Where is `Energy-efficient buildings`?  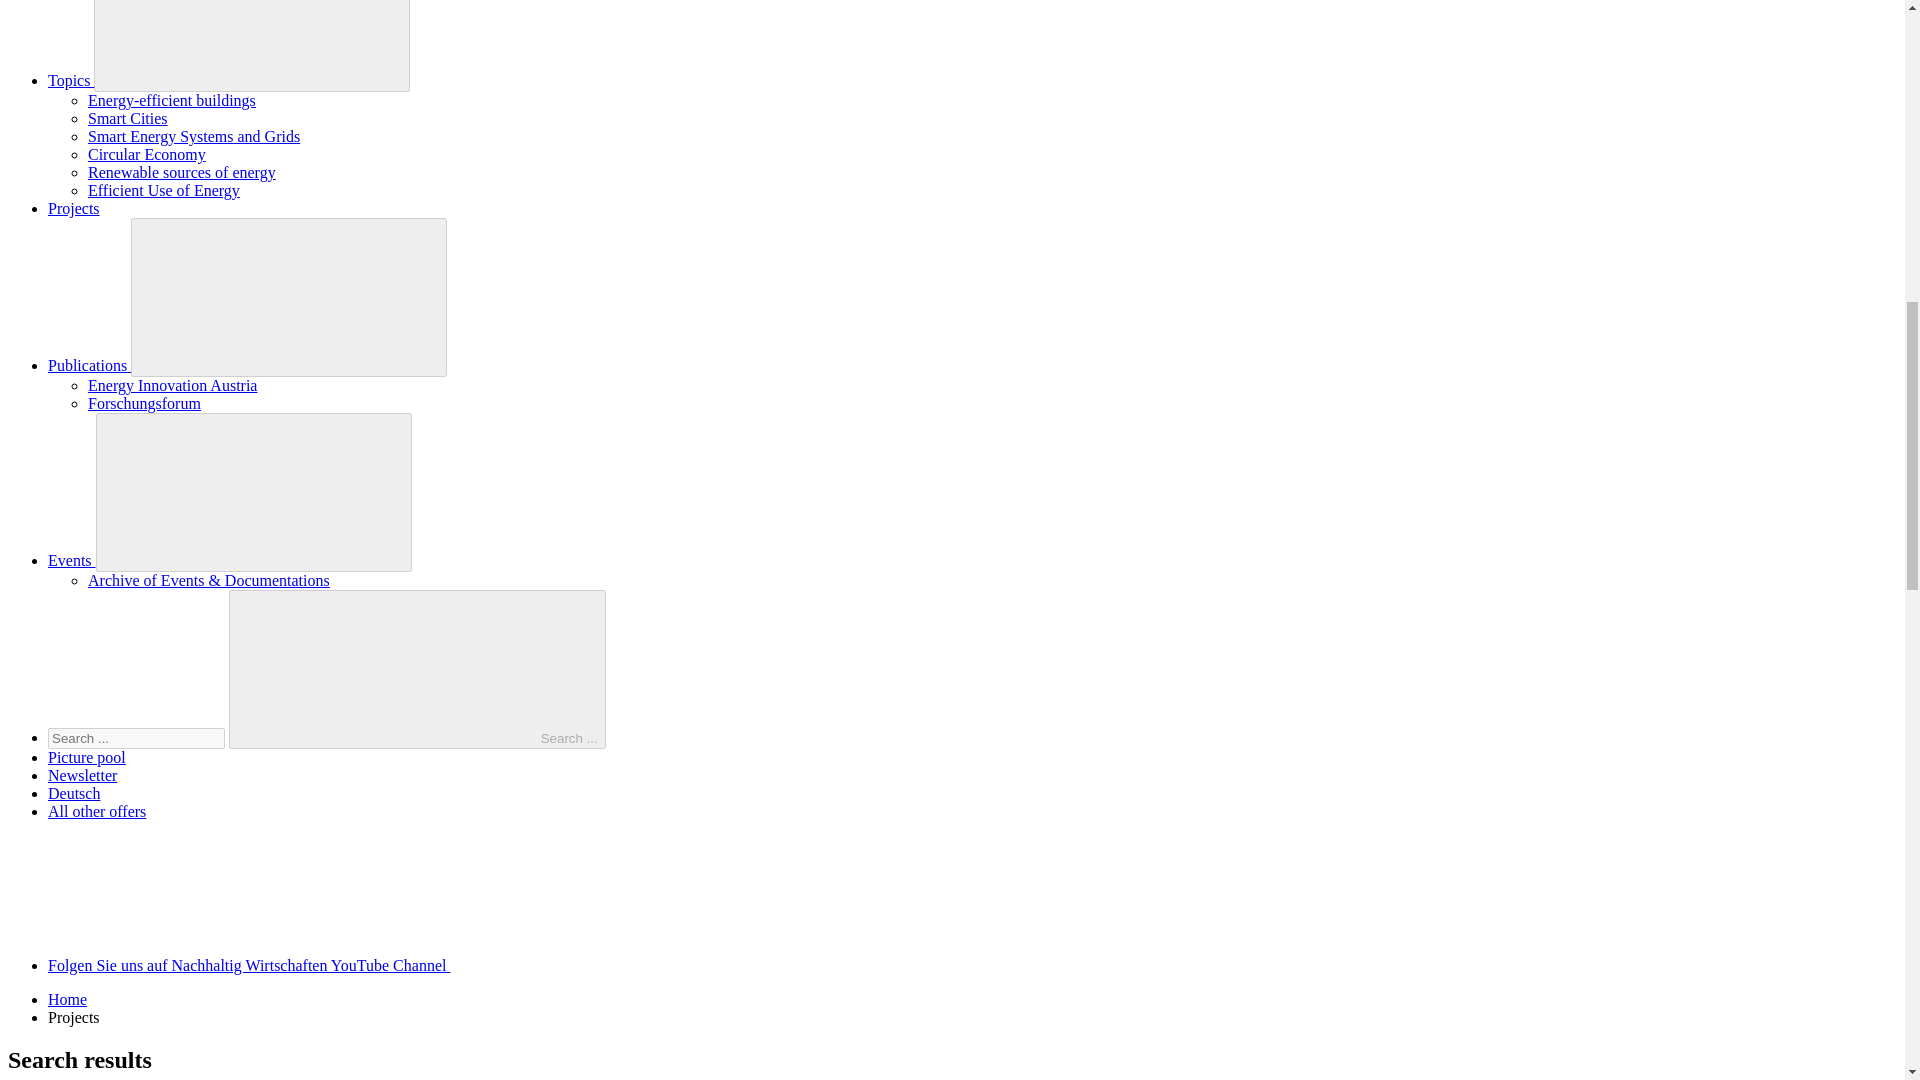
Energy-efficient buildings is located at coordinates (172, 100).